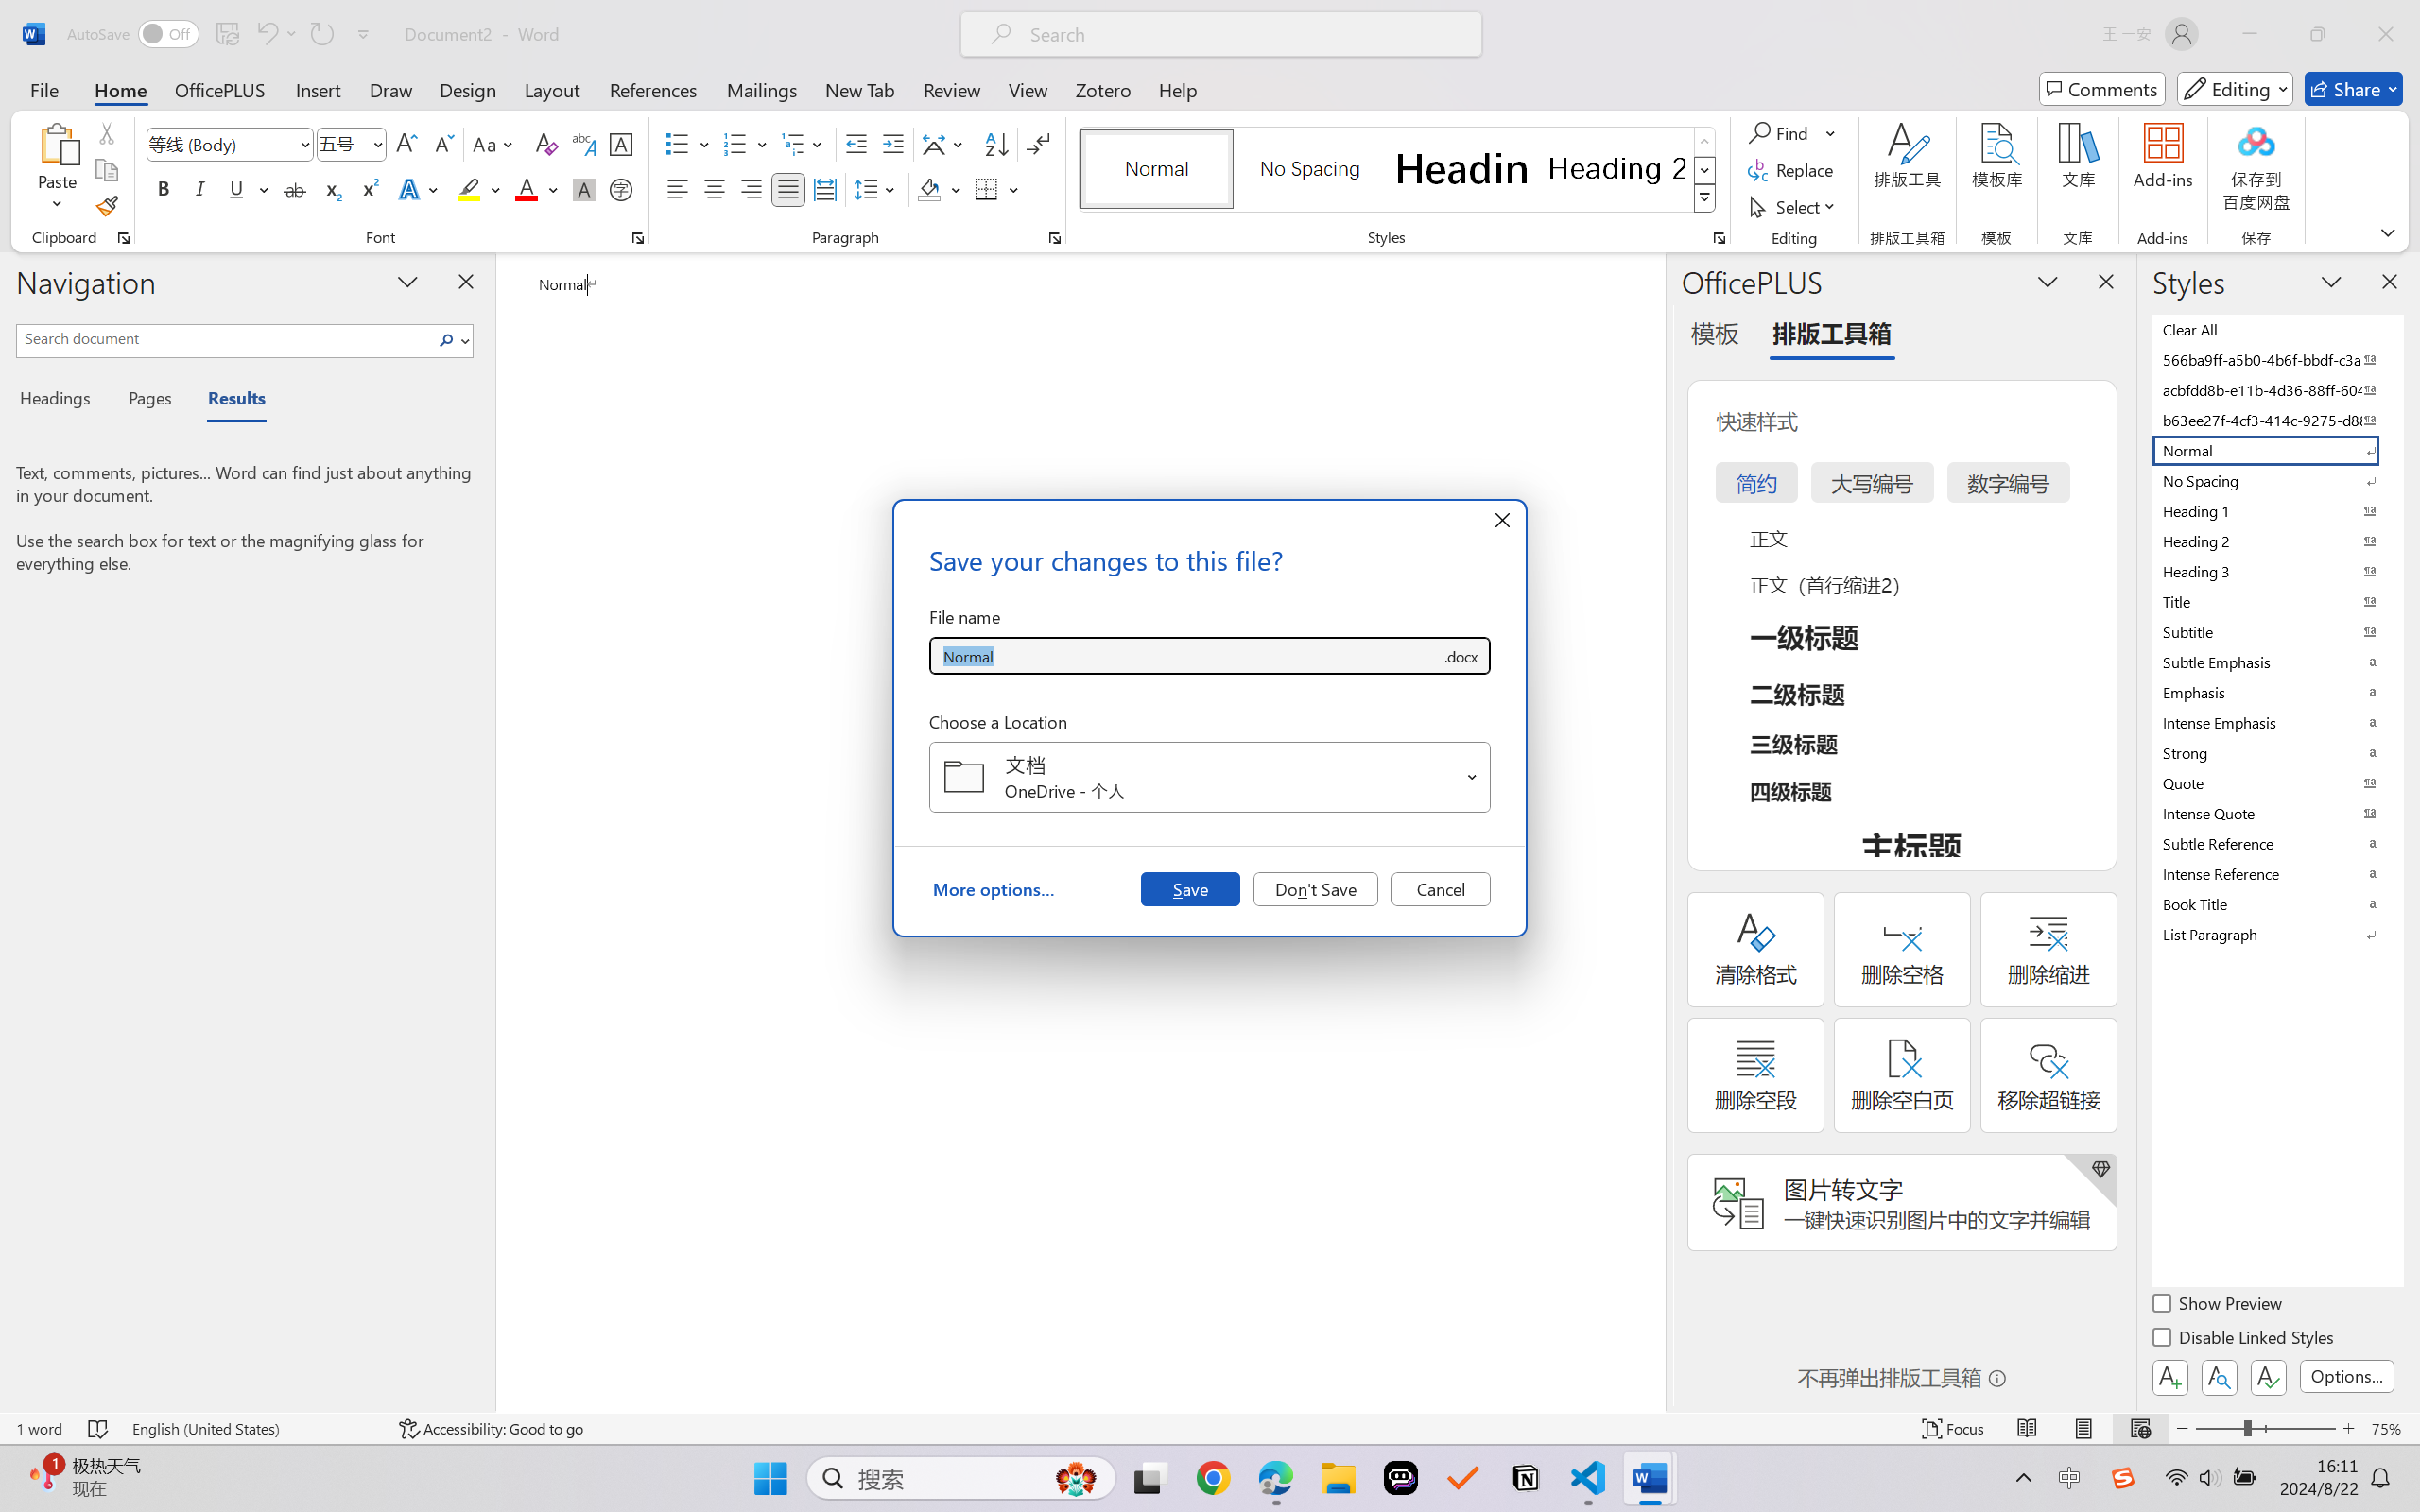 This screenshot has height=1512, width=2420. What do you see at coordinates (368, 189) in the screenshot?
I see `Superscript` at bounding box center [368, 189].